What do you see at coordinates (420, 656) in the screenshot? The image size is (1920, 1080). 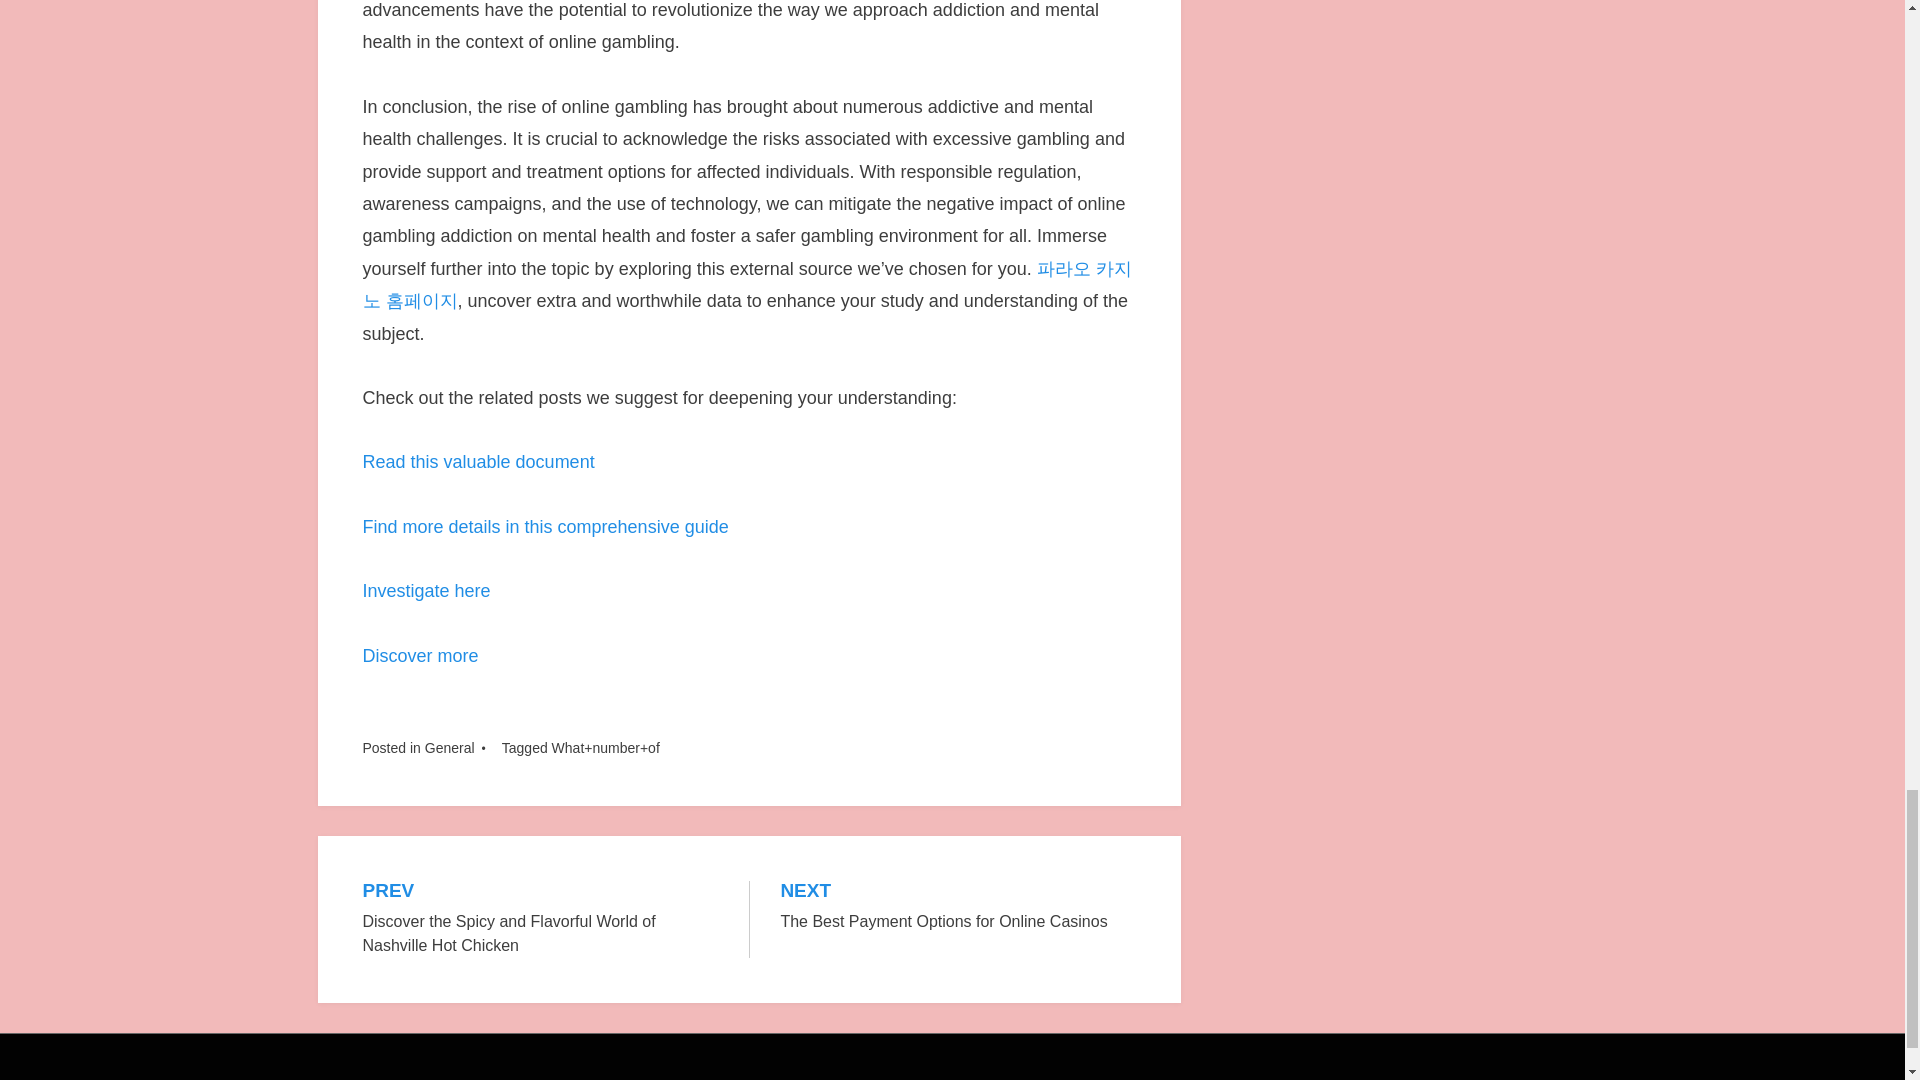 I see `Read this valuable document` at bounding box center [420, 656].